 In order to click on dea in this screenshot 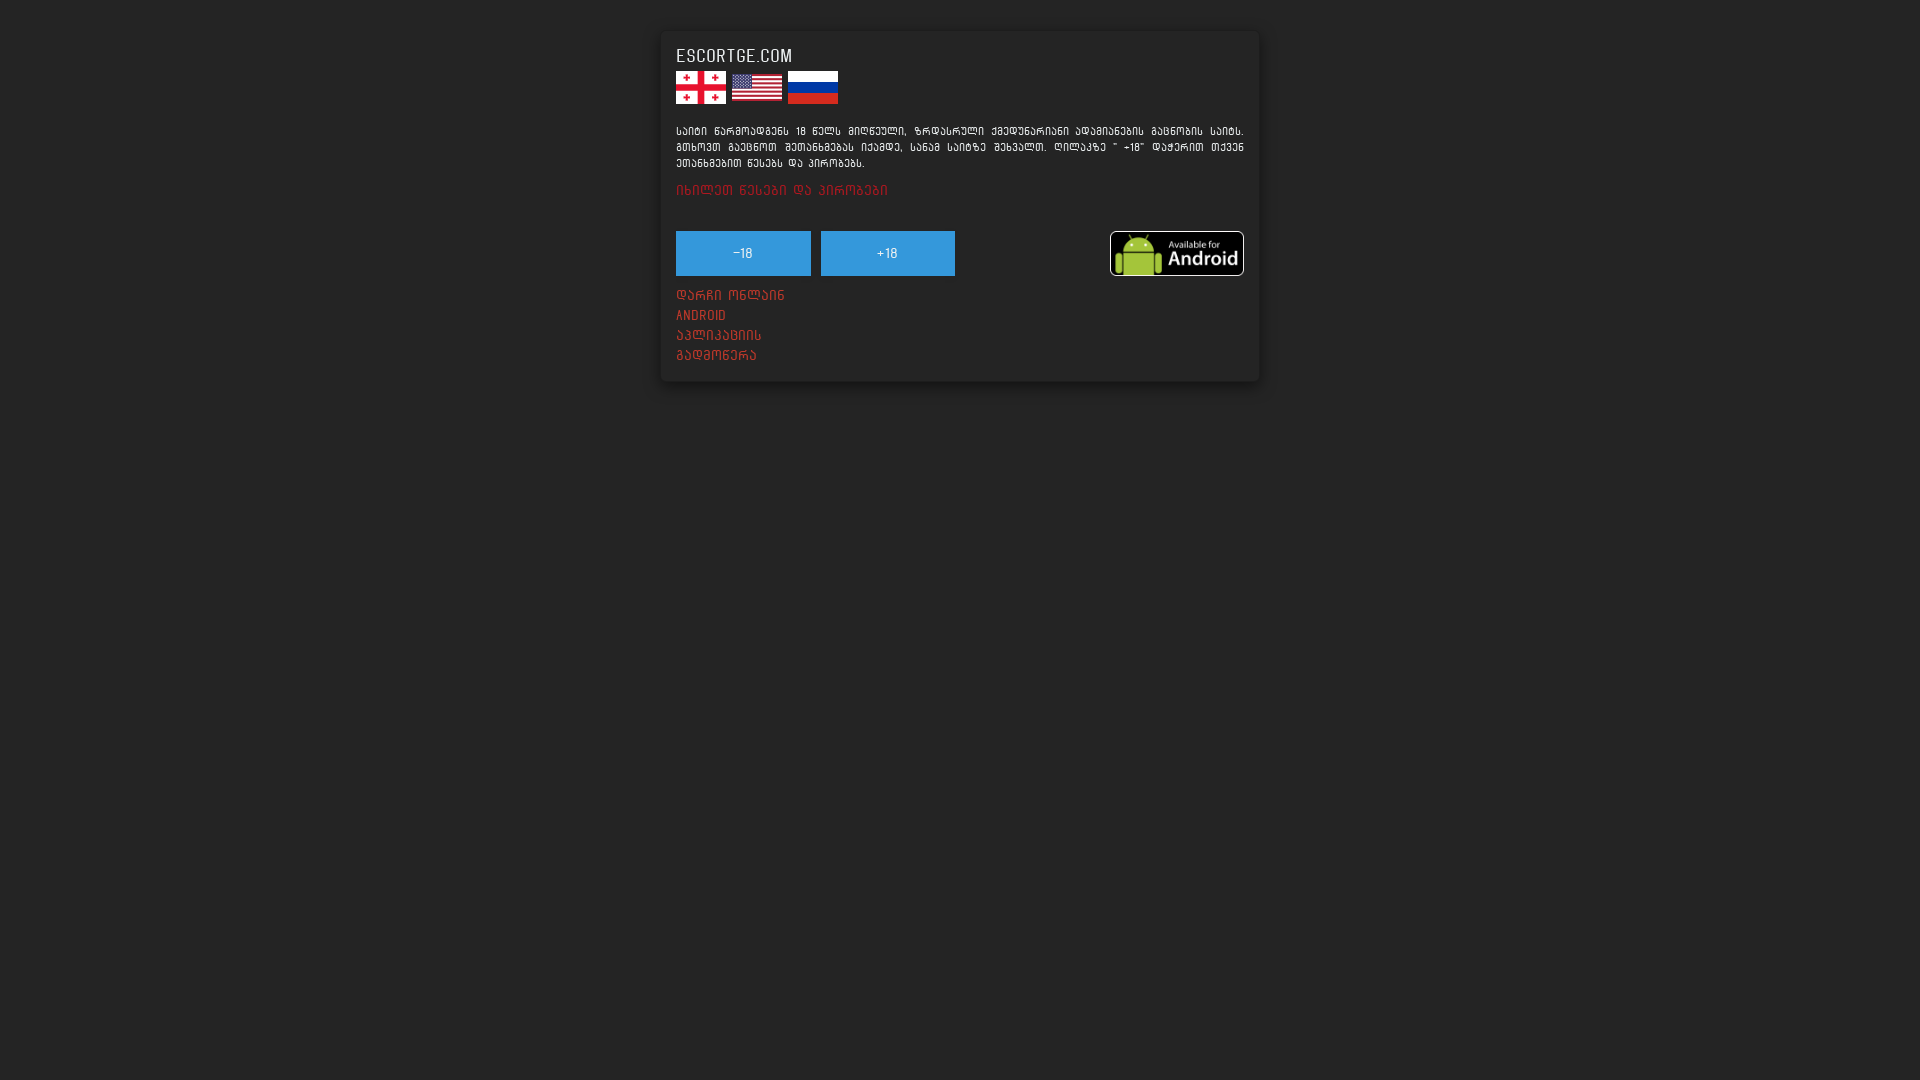, I will do `click(1438, 910)`.